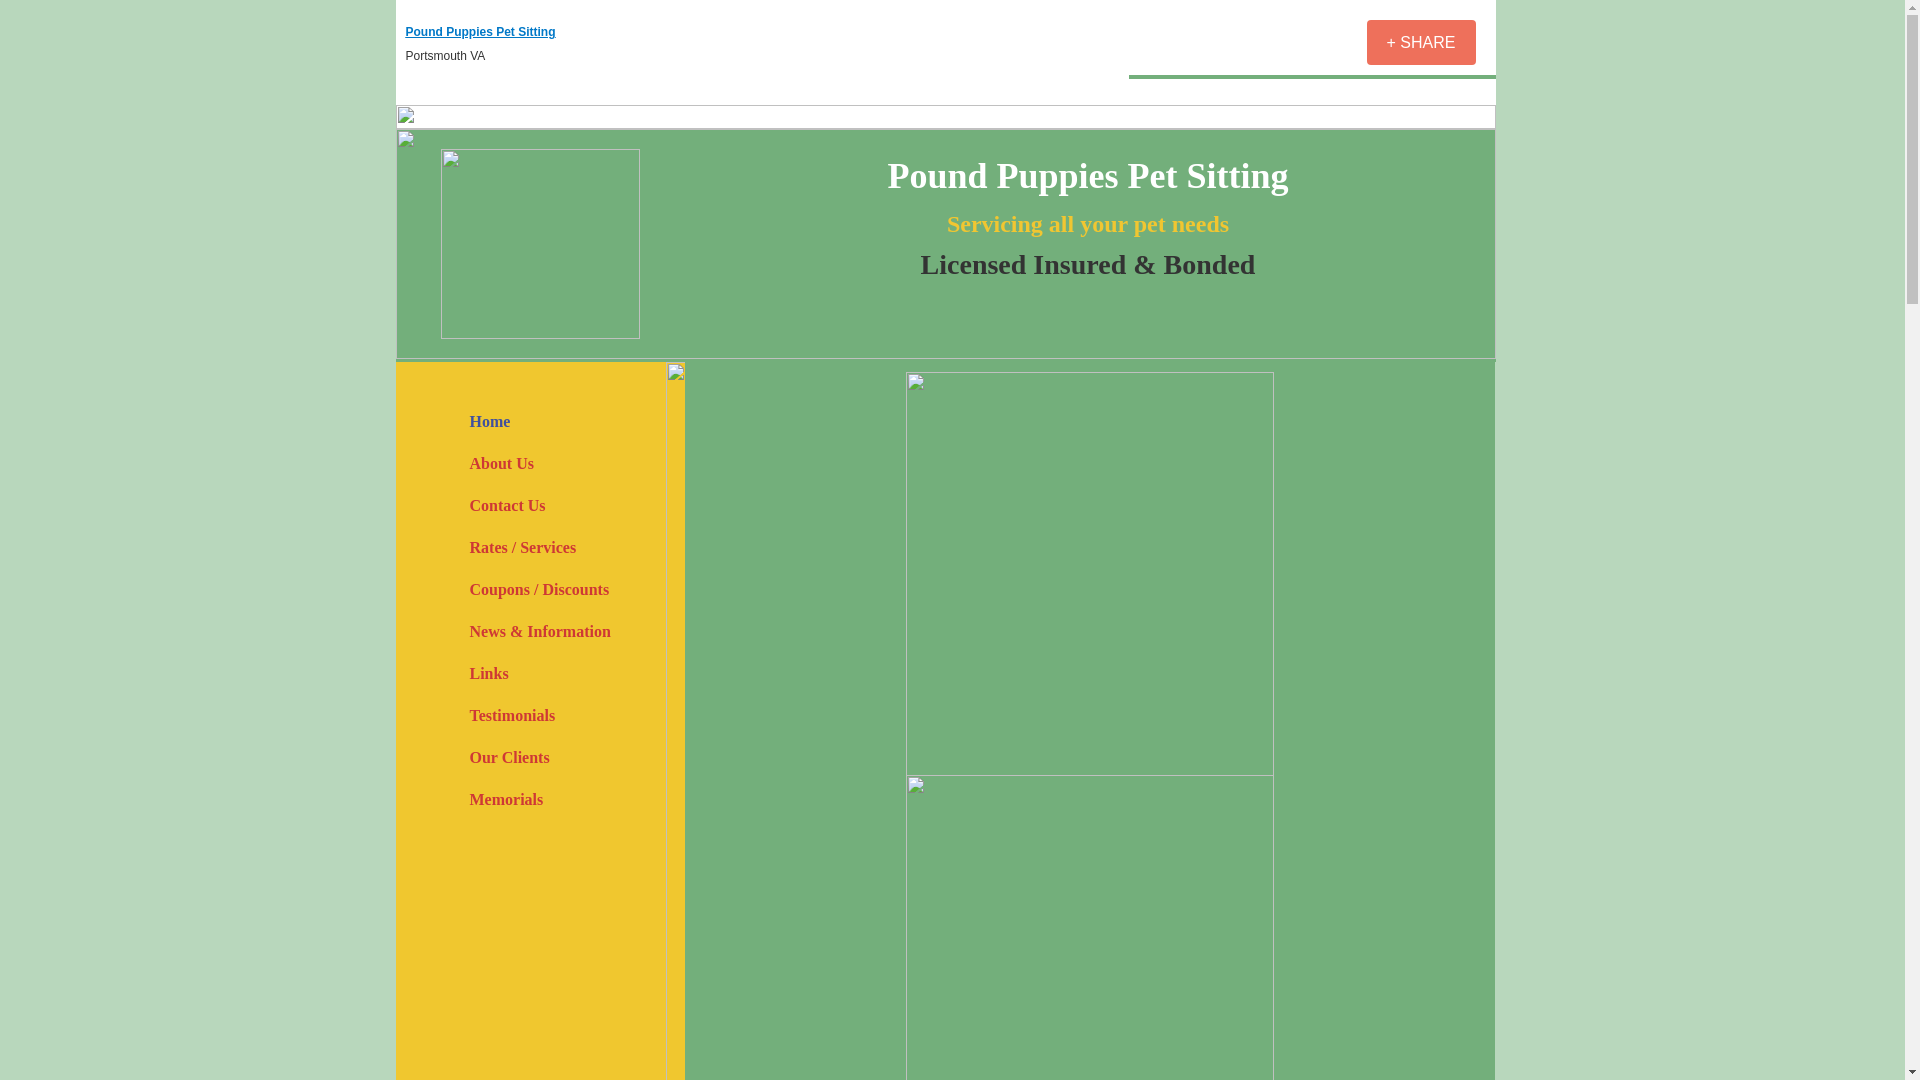 The image size is (1920, 1080). I want to click on Contact Us, so click(508, 505).